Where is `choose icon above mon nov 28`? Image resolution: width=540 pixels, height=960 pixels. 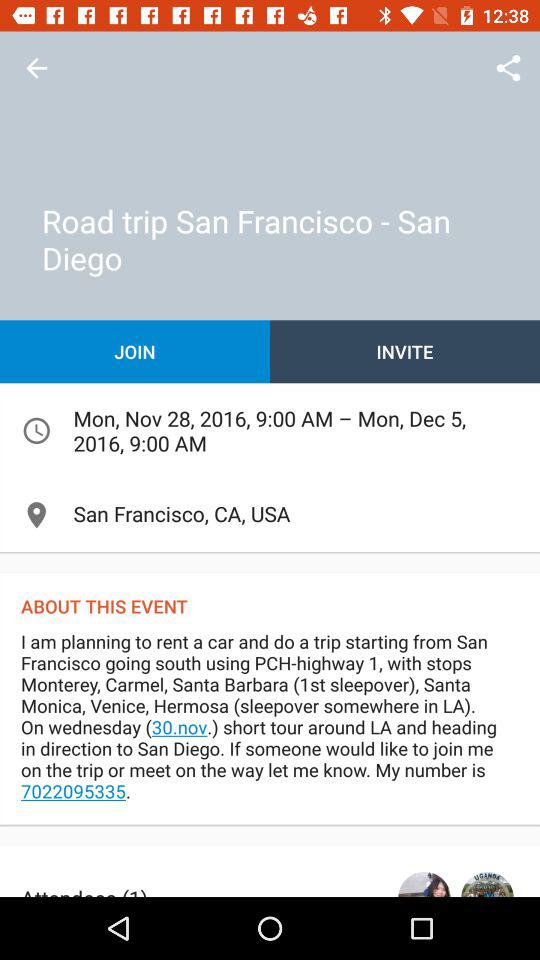 choose icon above mon nov 28 is located at coordinates (135, 352).